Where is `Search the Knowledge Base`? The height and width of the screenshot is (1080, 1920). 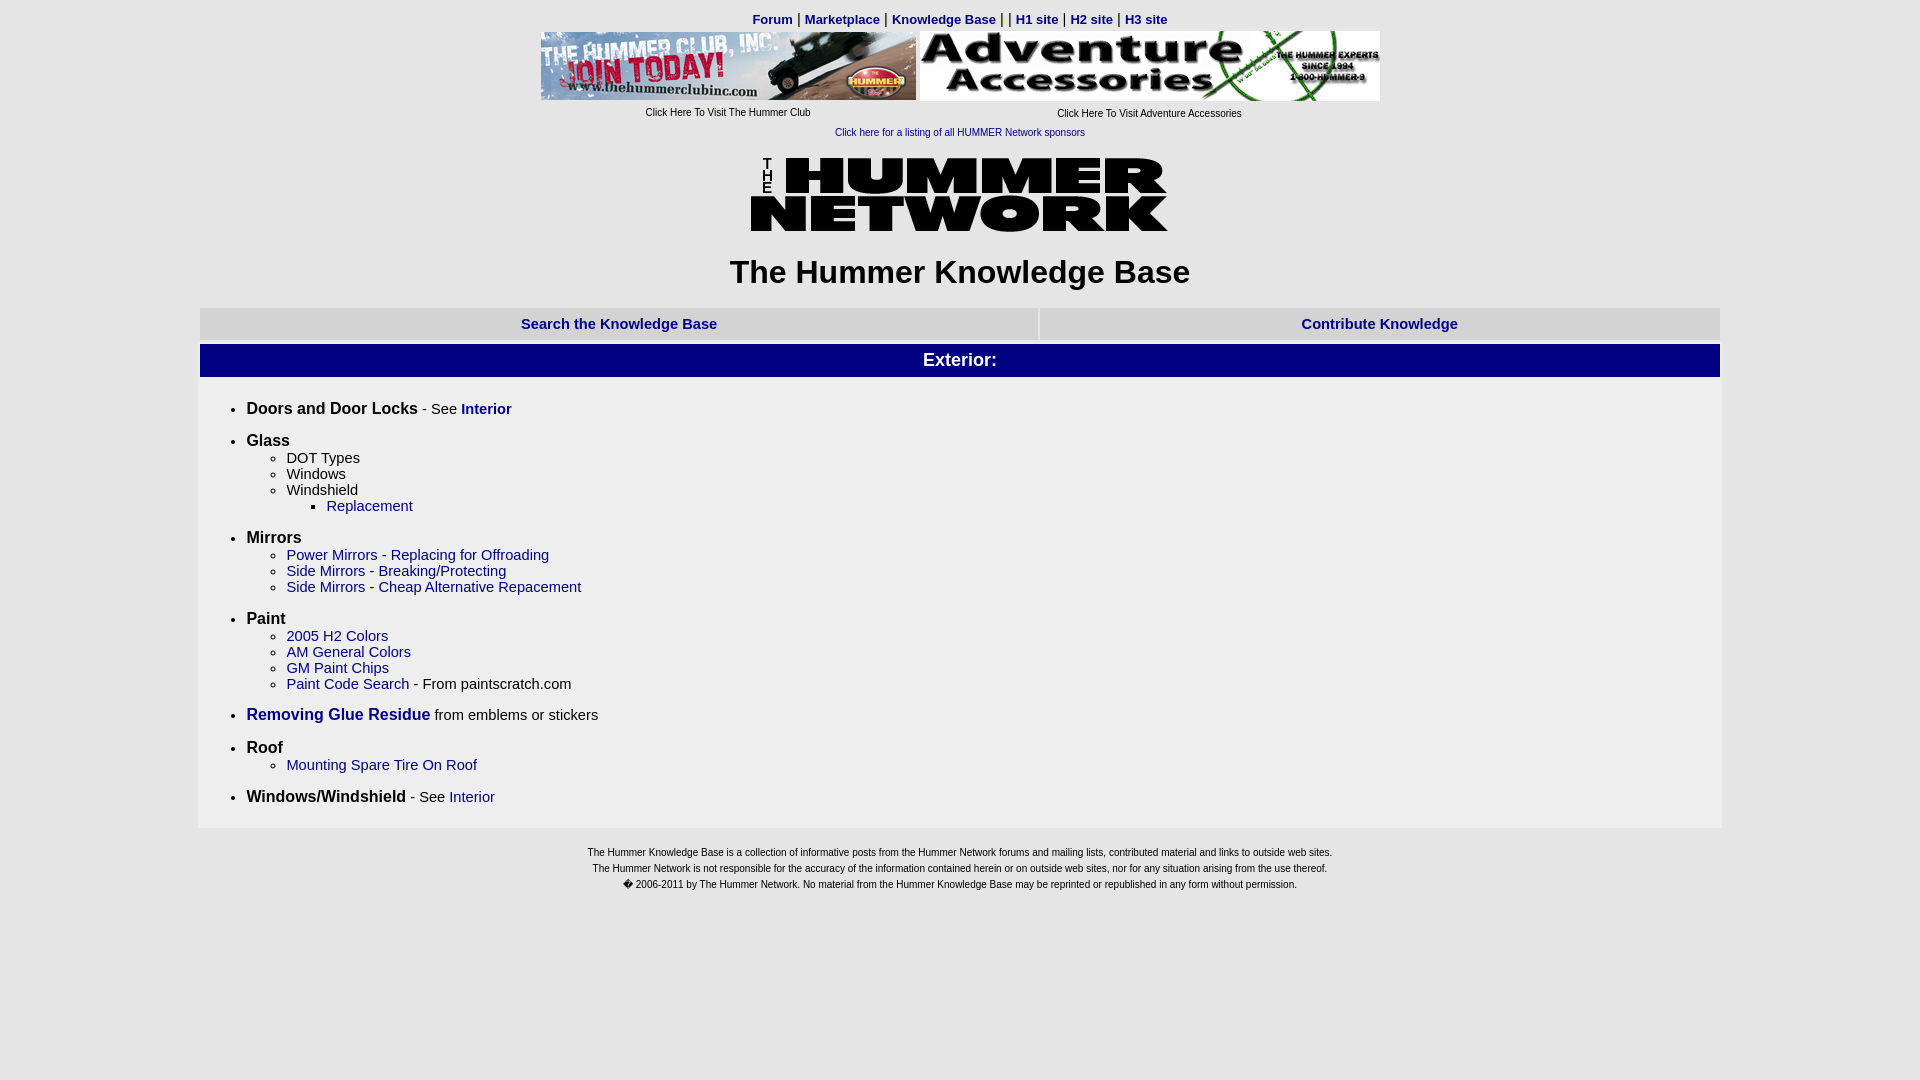 Search the Knowledge Base is located at coordinates (618, 324).